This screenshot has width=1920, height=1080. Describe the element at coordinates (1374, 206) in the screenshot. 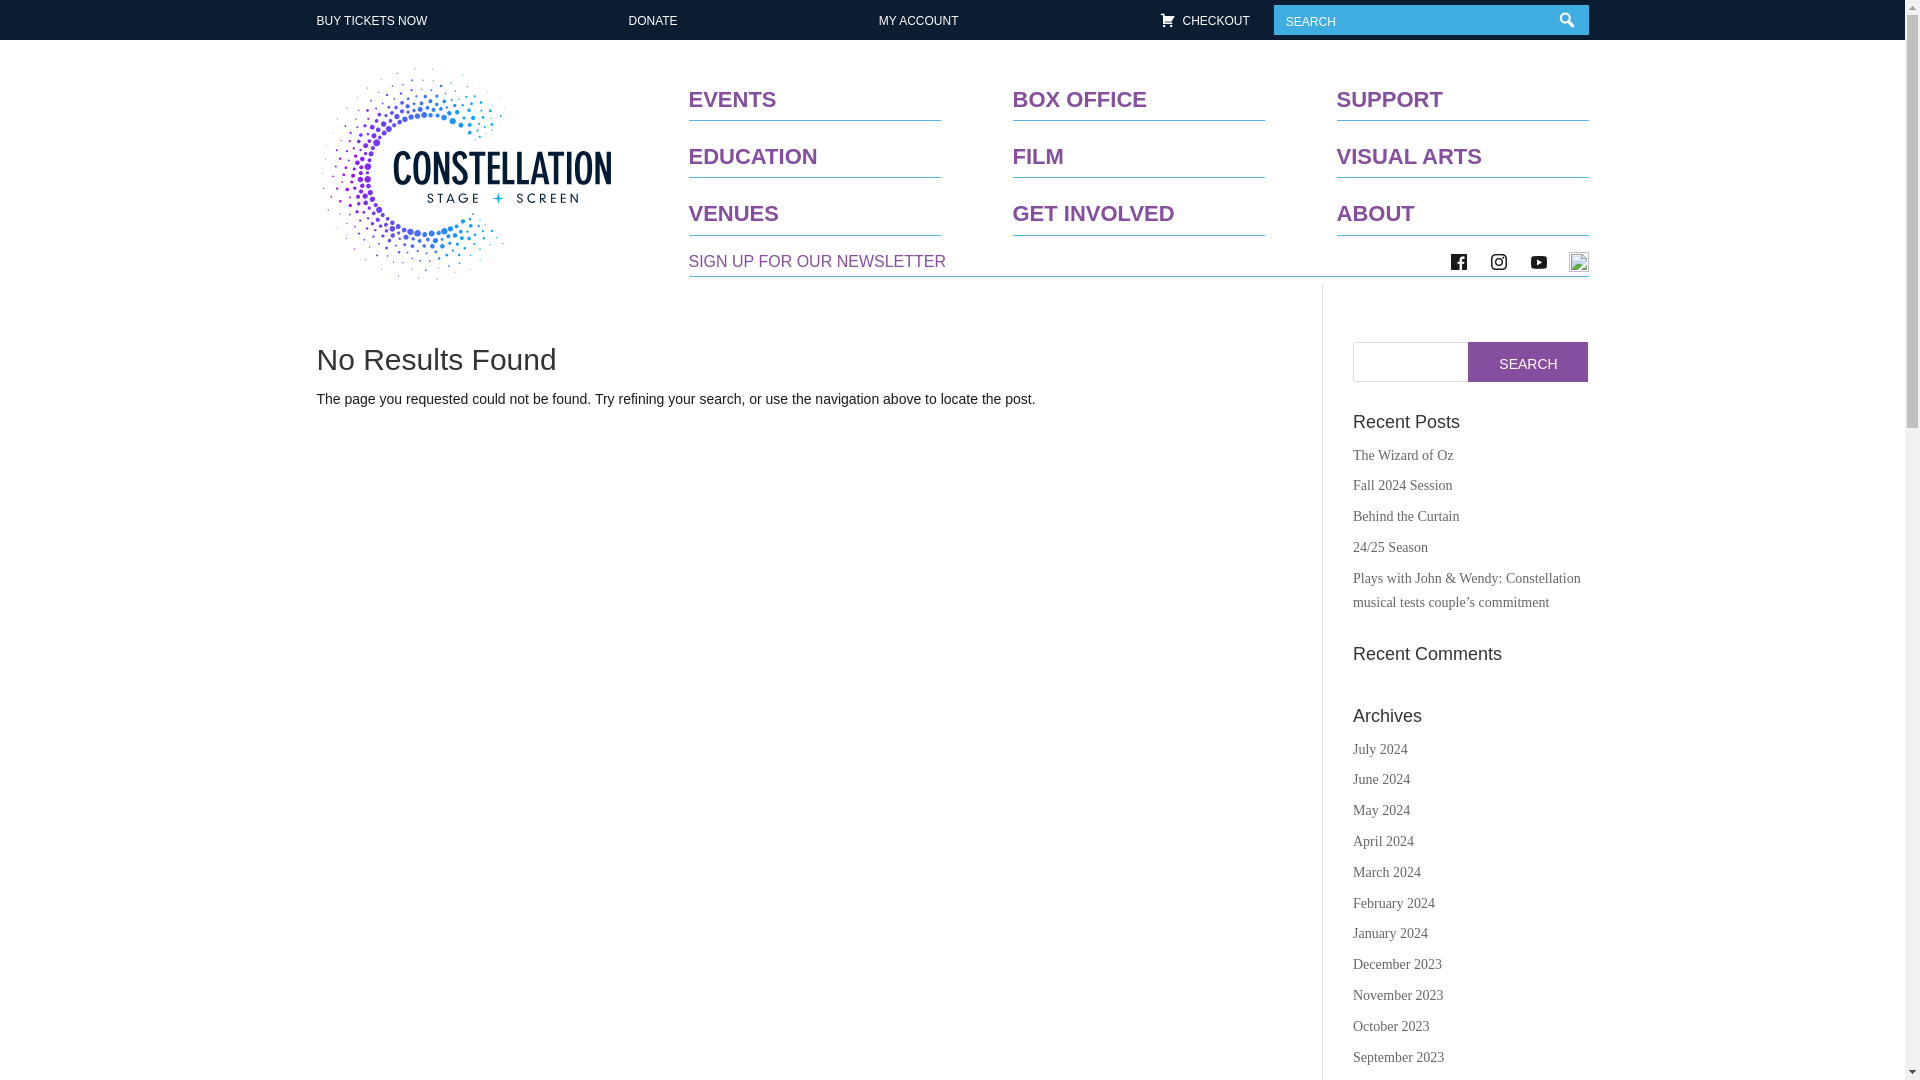

I see `ABOUT` at that location.